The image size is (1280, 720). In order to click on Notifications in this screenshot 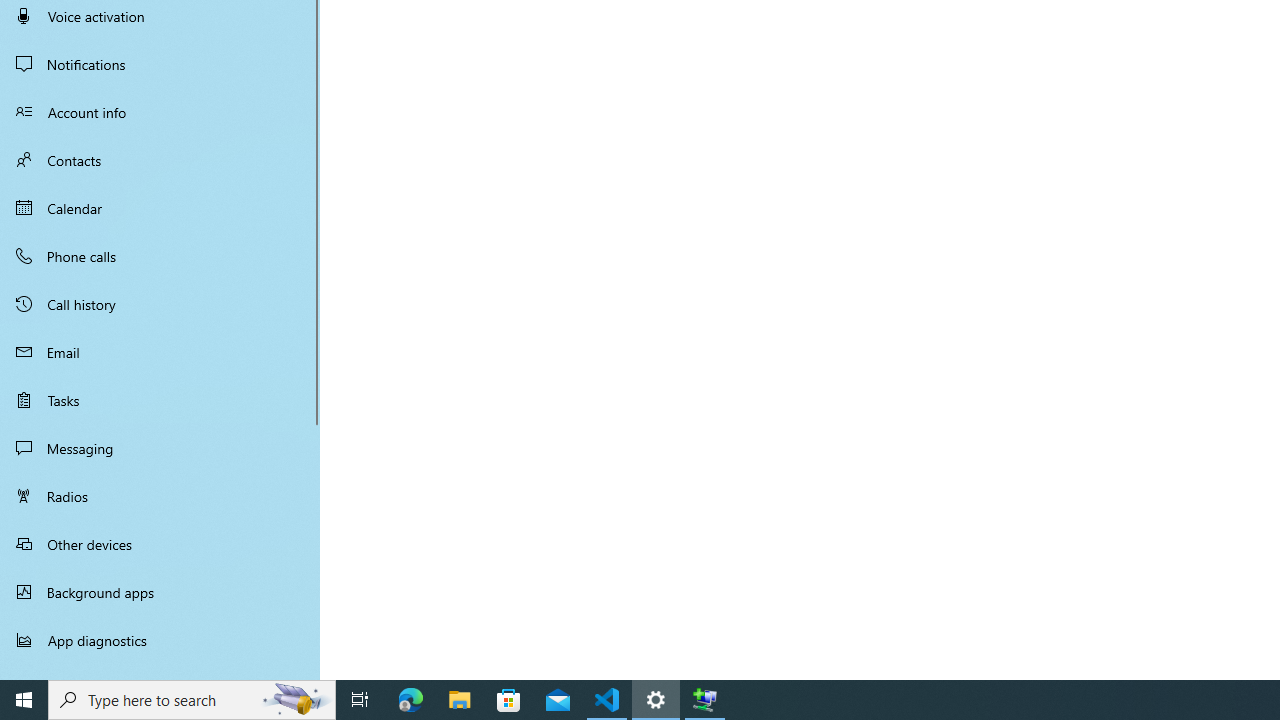, I will do `click(160, 64)`.